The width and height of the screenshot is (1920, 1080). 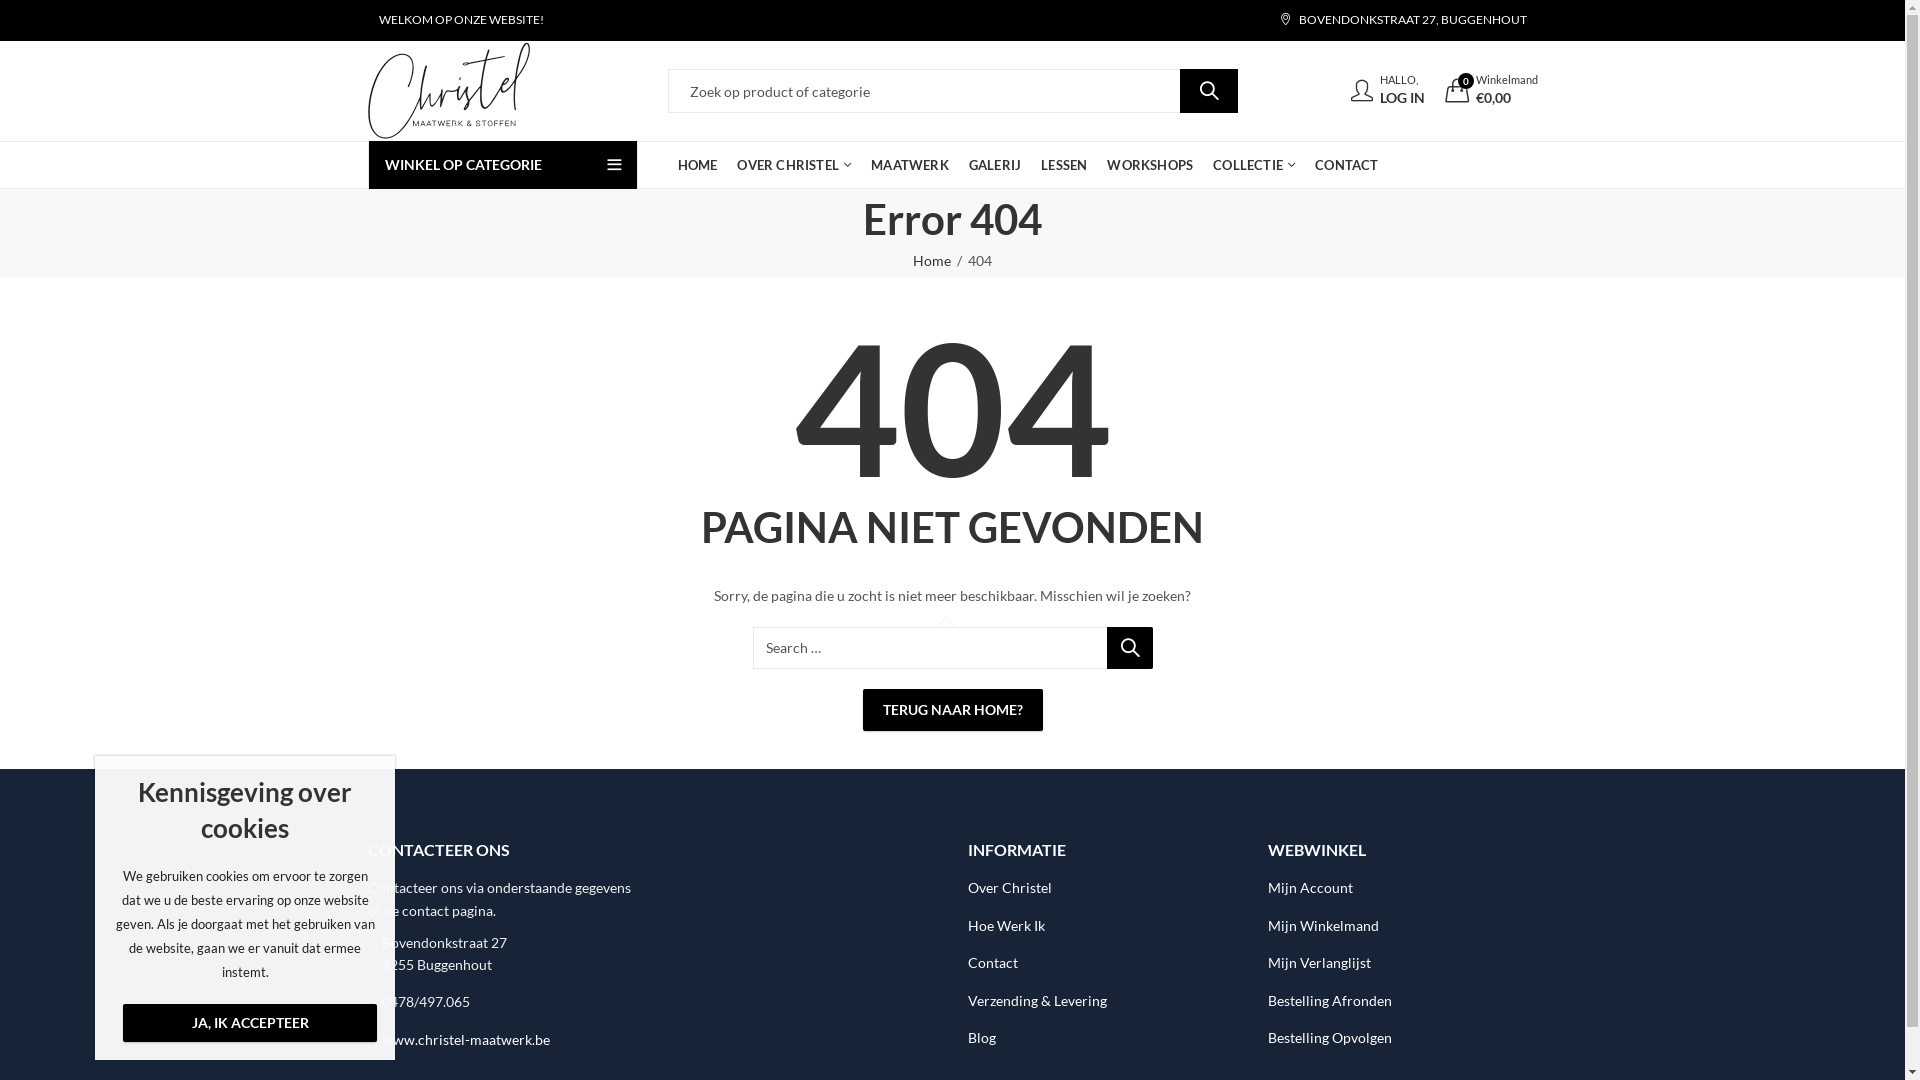 What do you see at coordinates (1150, 165) in the screenshot?
I see `WORKSHOPS` at bounding box center [1150, 165].